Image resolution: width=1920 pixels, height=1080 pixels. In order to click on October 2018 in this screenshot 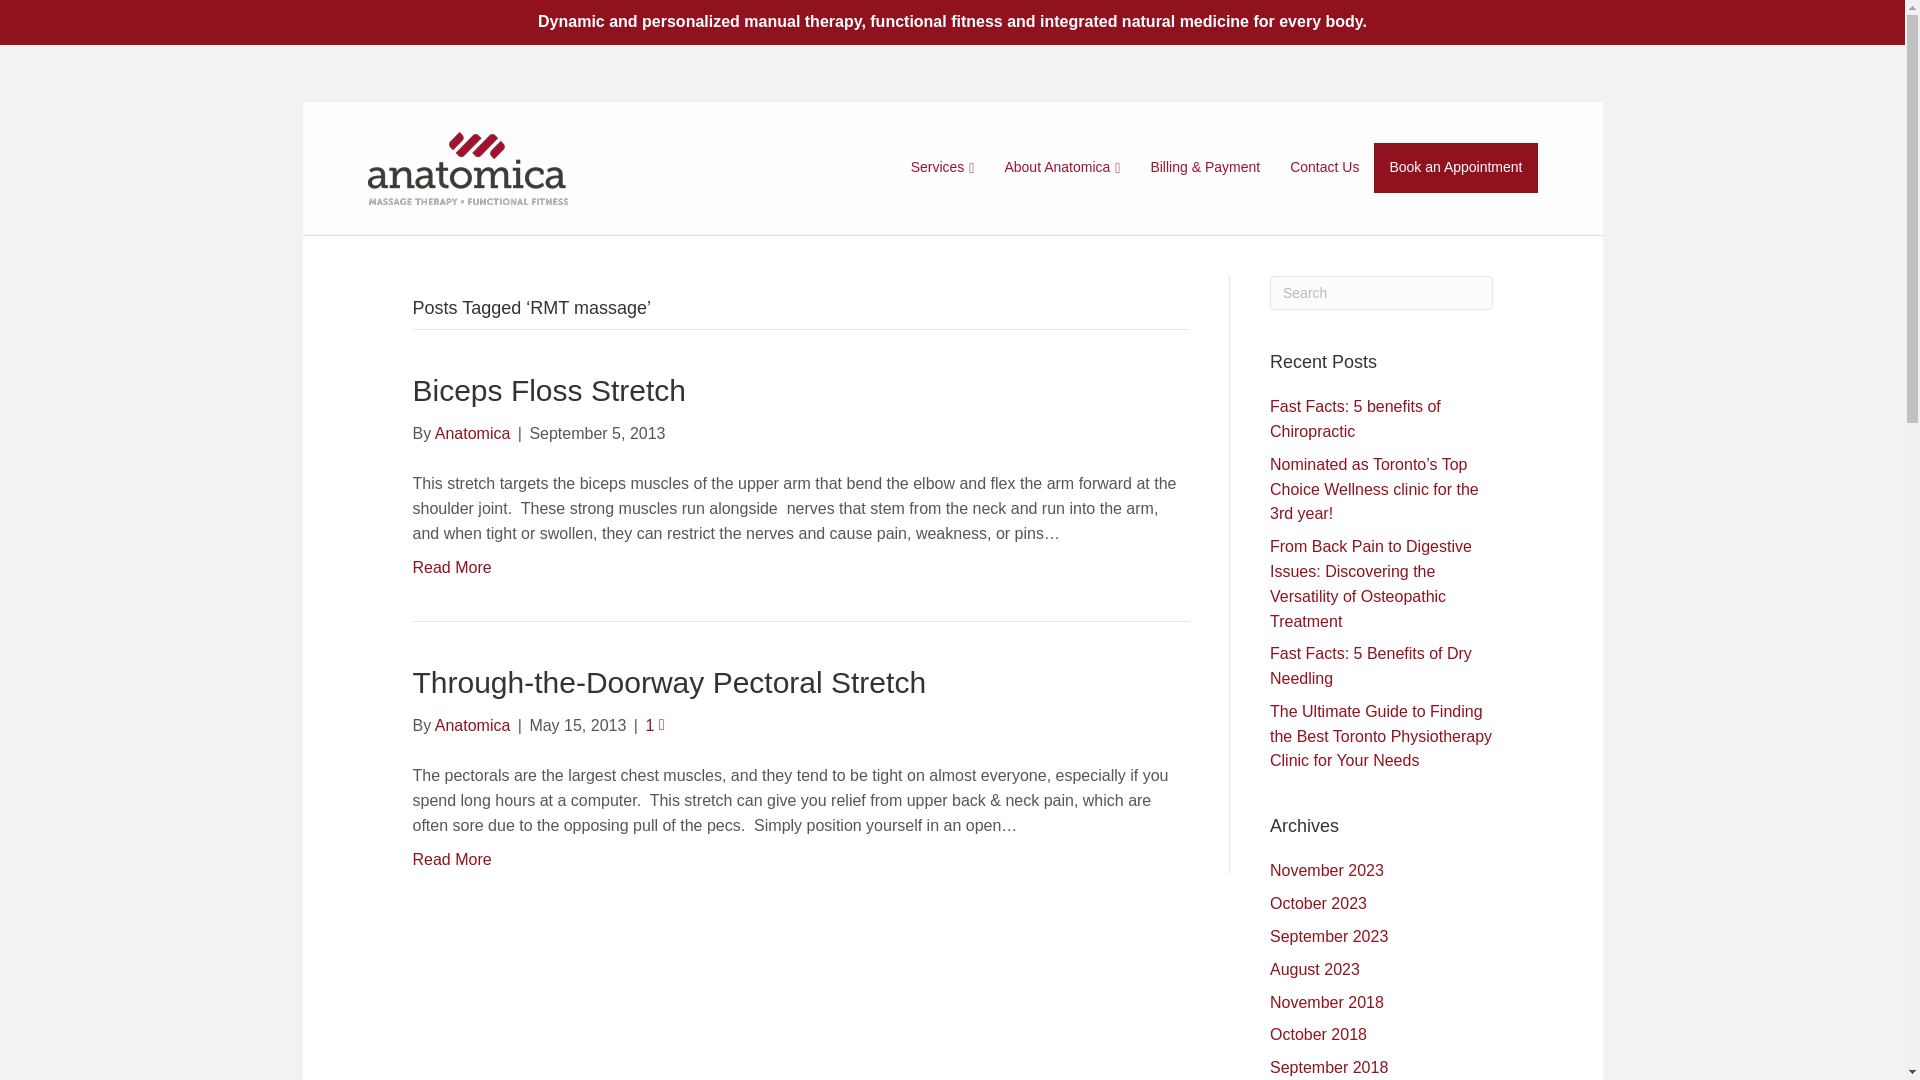, I will do `click(1318, 1034)`.